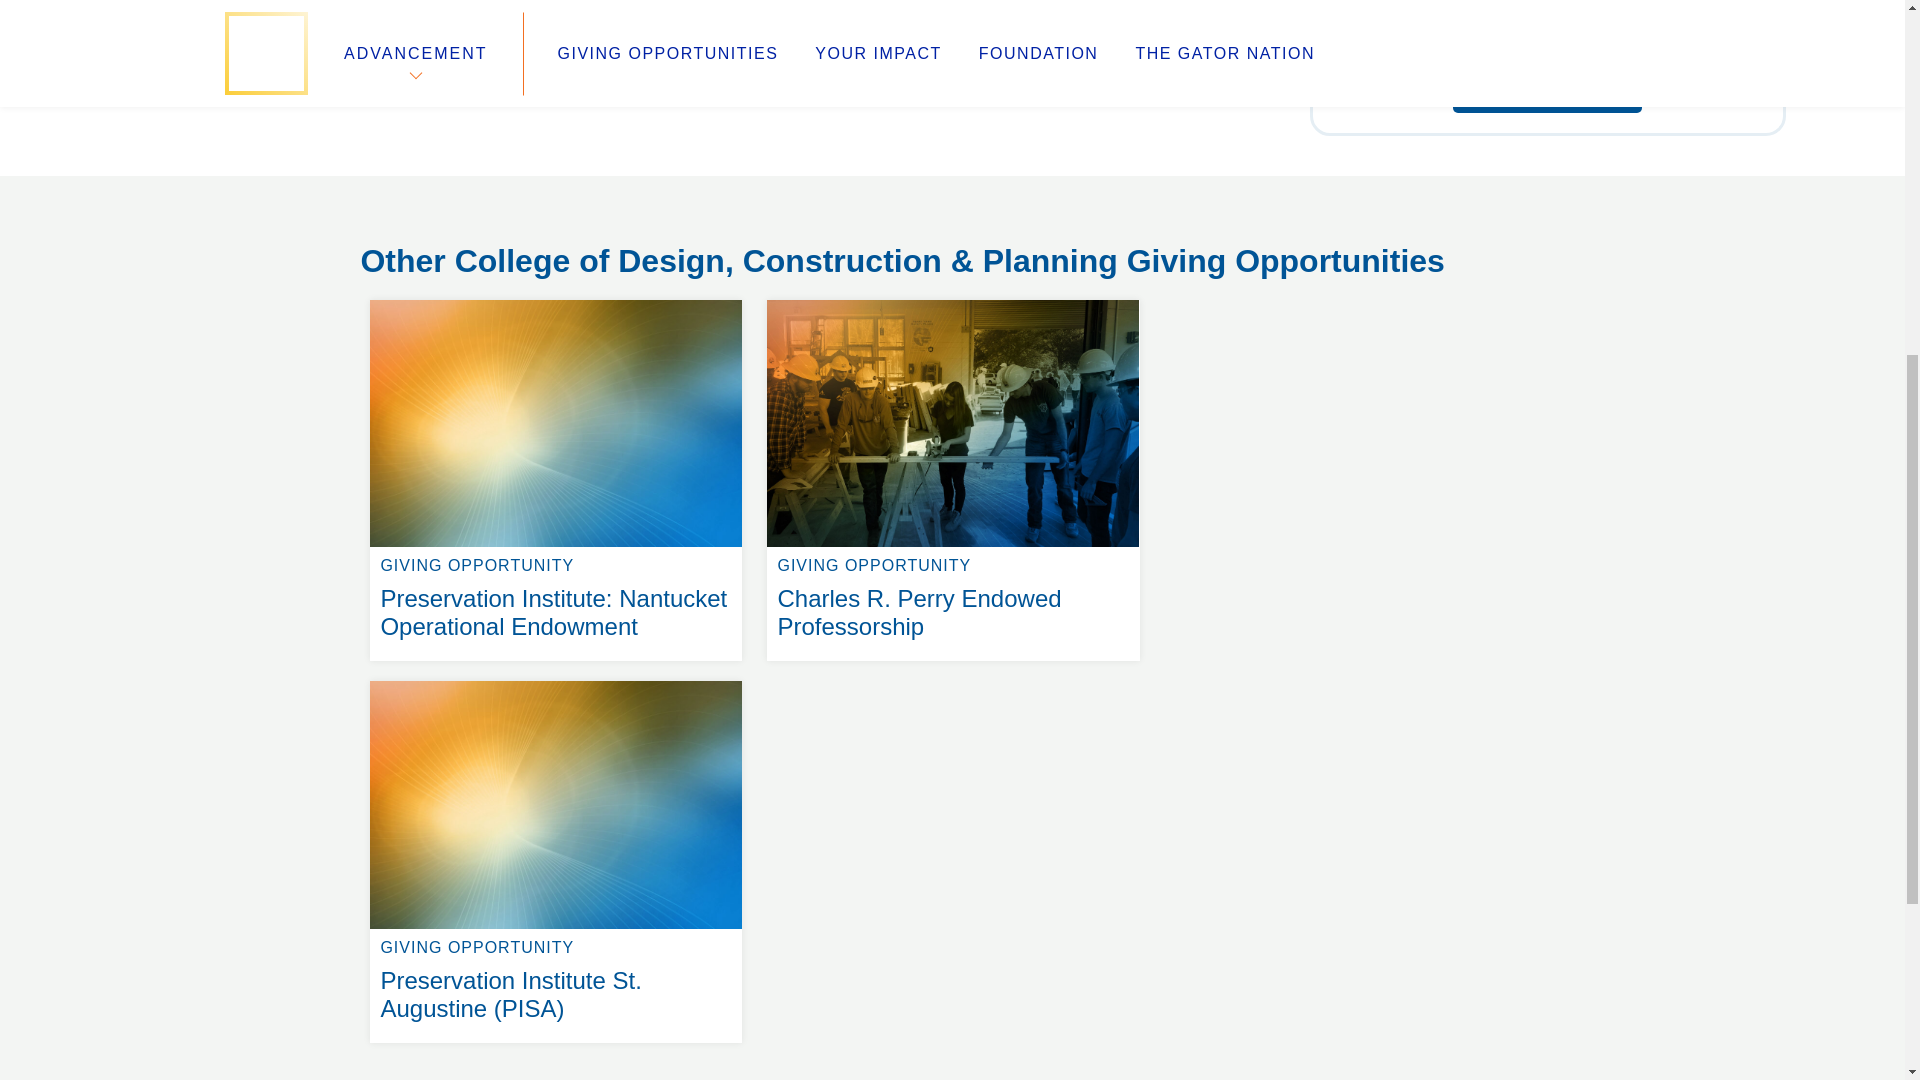  Describe the element at coordinates (739, 214) in the screenshot. I see `Advancement HUB` at that location.